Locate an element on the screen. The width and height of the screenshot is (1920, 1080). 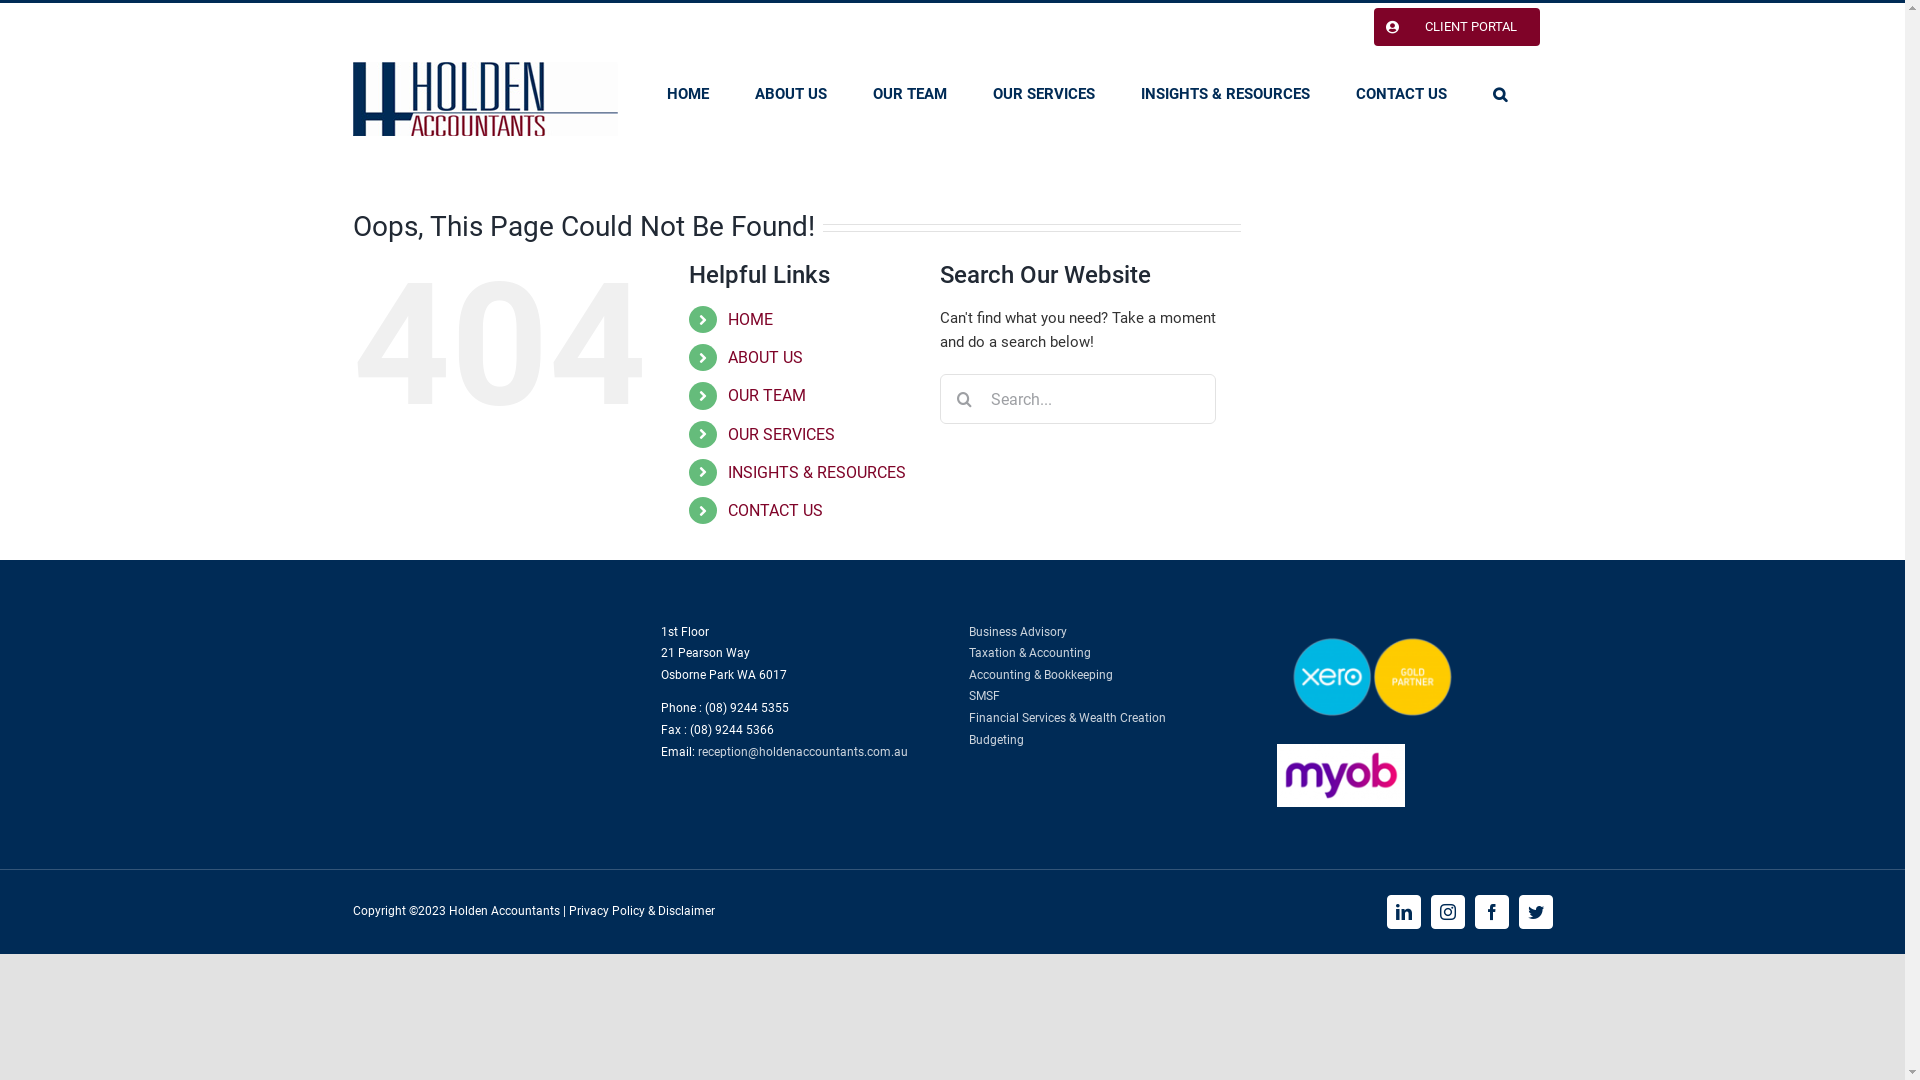
OUR SERVICES is located at coordinates (1043, 94).